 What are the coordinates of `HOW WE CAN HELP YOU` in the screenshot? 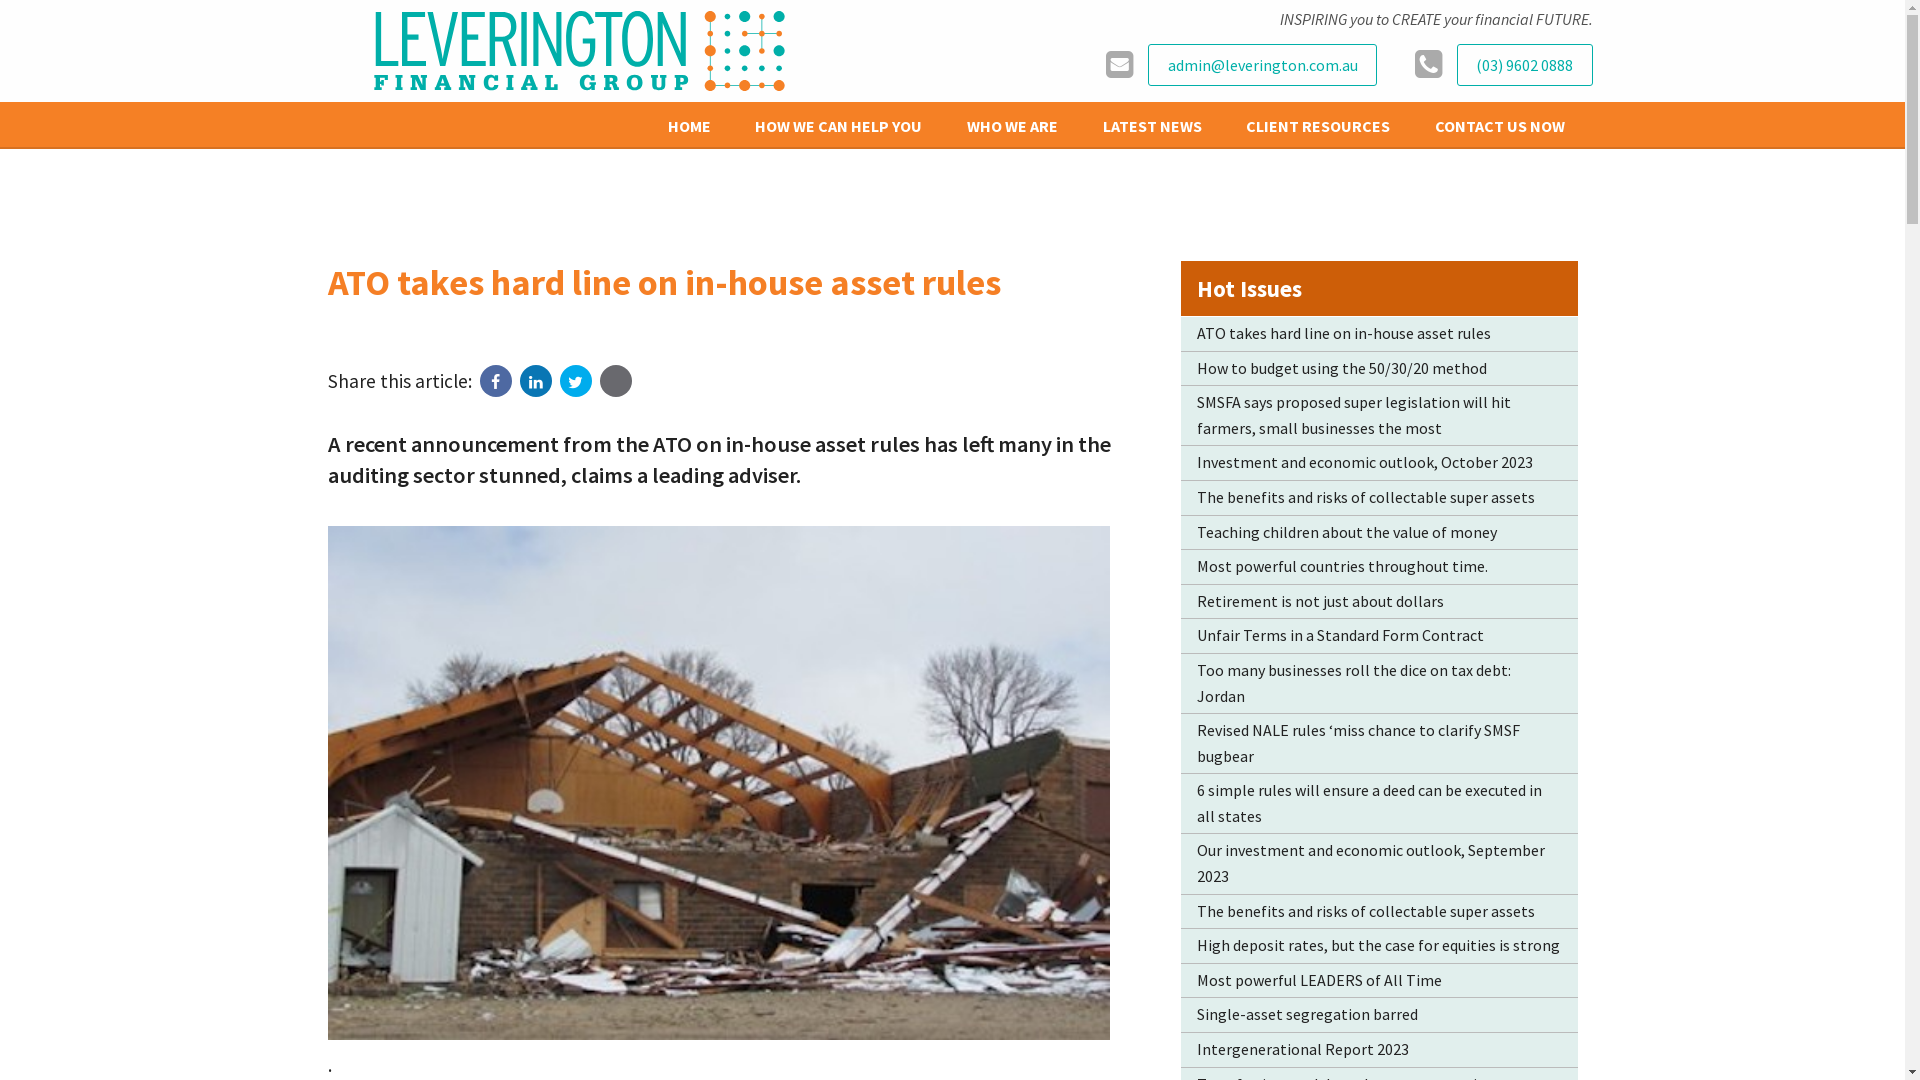 It's located at (840, 126).